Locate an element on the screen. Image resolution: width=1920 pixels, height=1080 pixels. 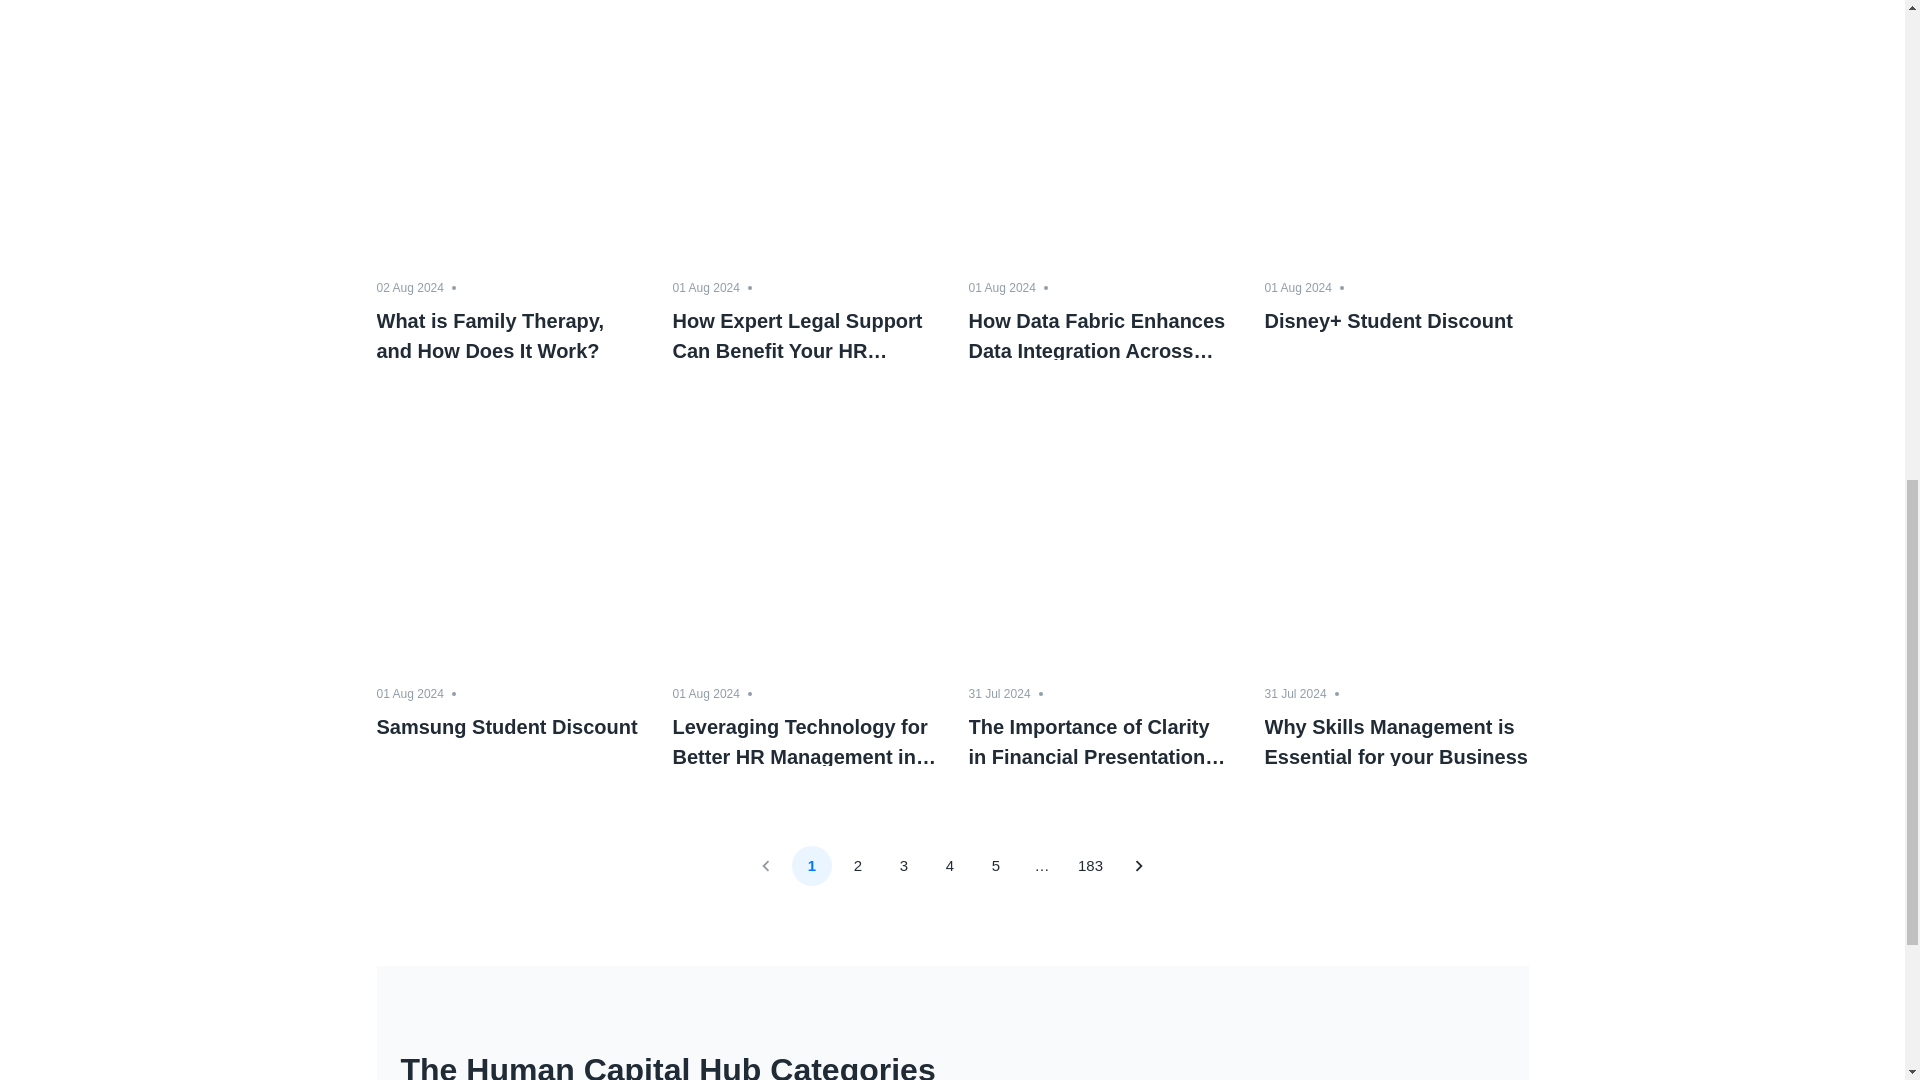
3 is located at coordinates (903, 865).